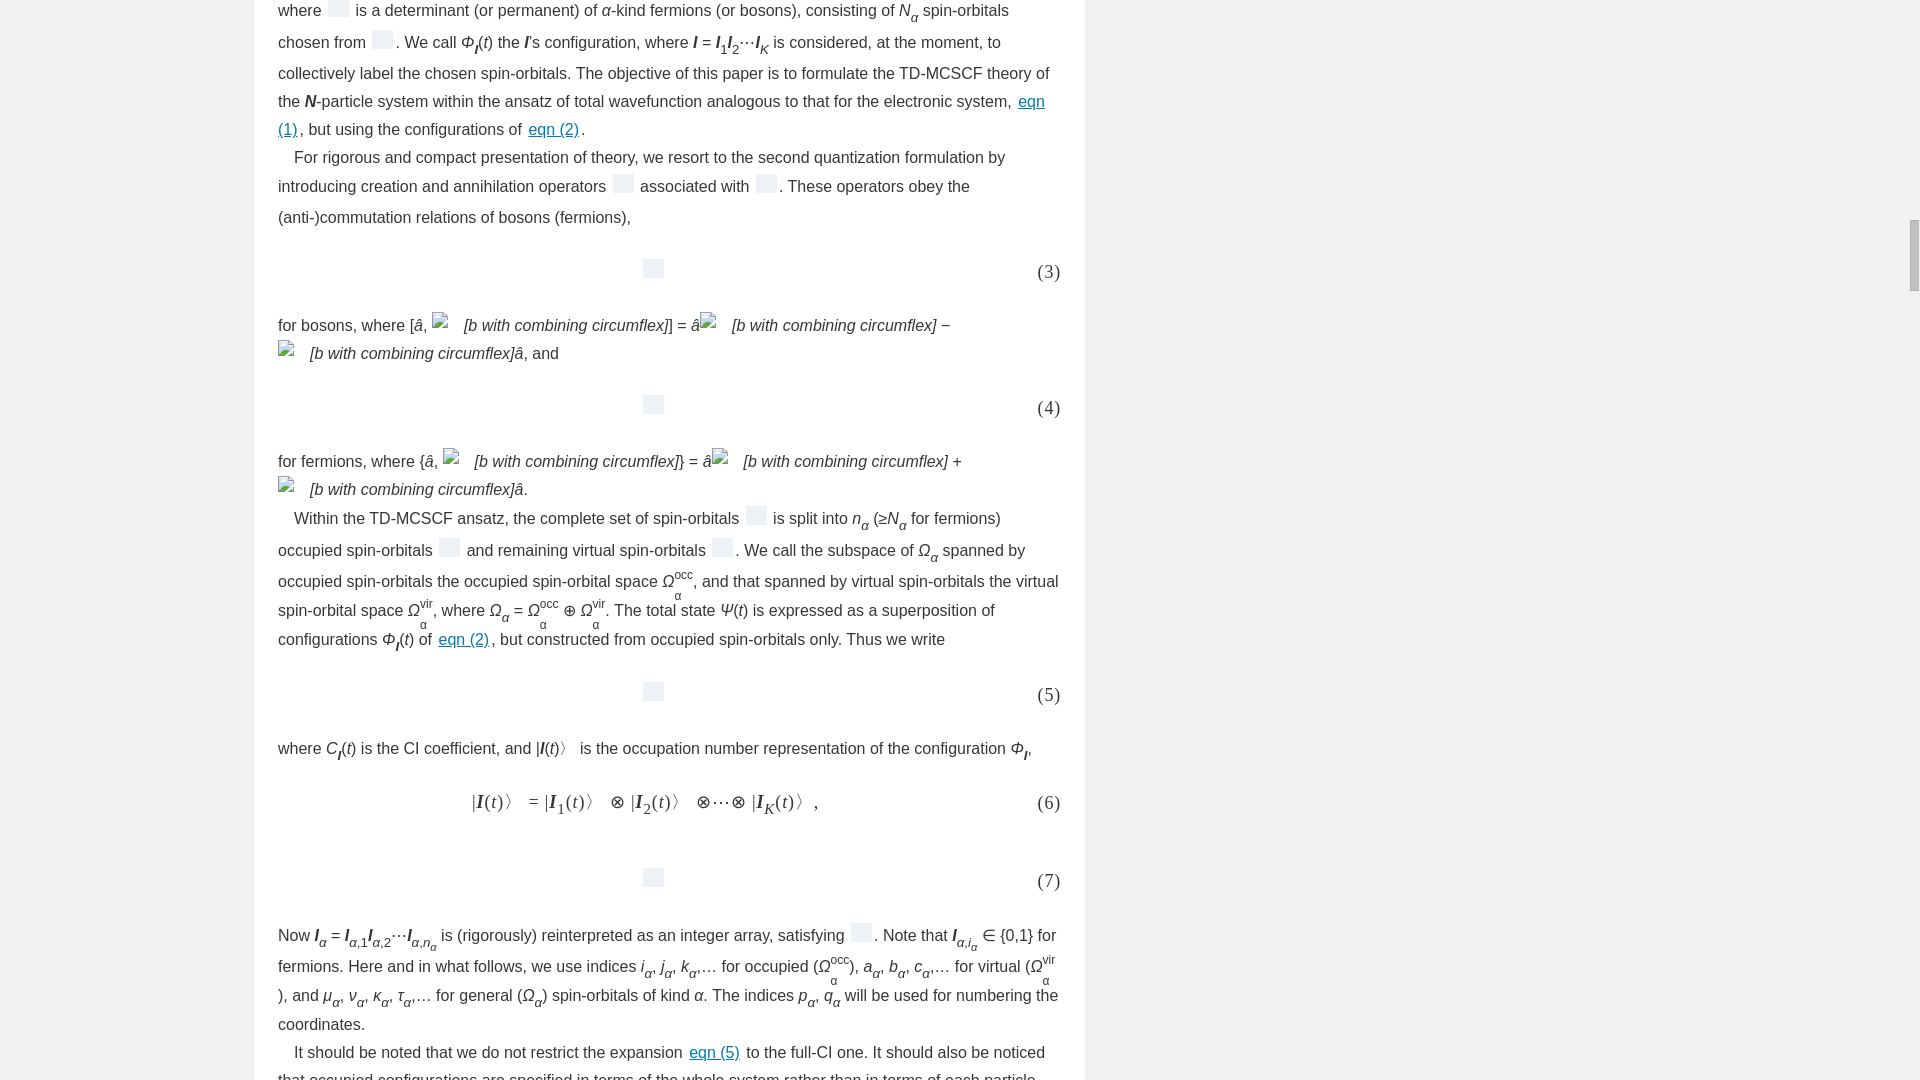 Image resolution: width=1920 pixels, height=1080 pixels. What do you see at coordinates (338, 14) in the screenshot?
I see `Select to open image in new window` at bounding box center [338, 14].